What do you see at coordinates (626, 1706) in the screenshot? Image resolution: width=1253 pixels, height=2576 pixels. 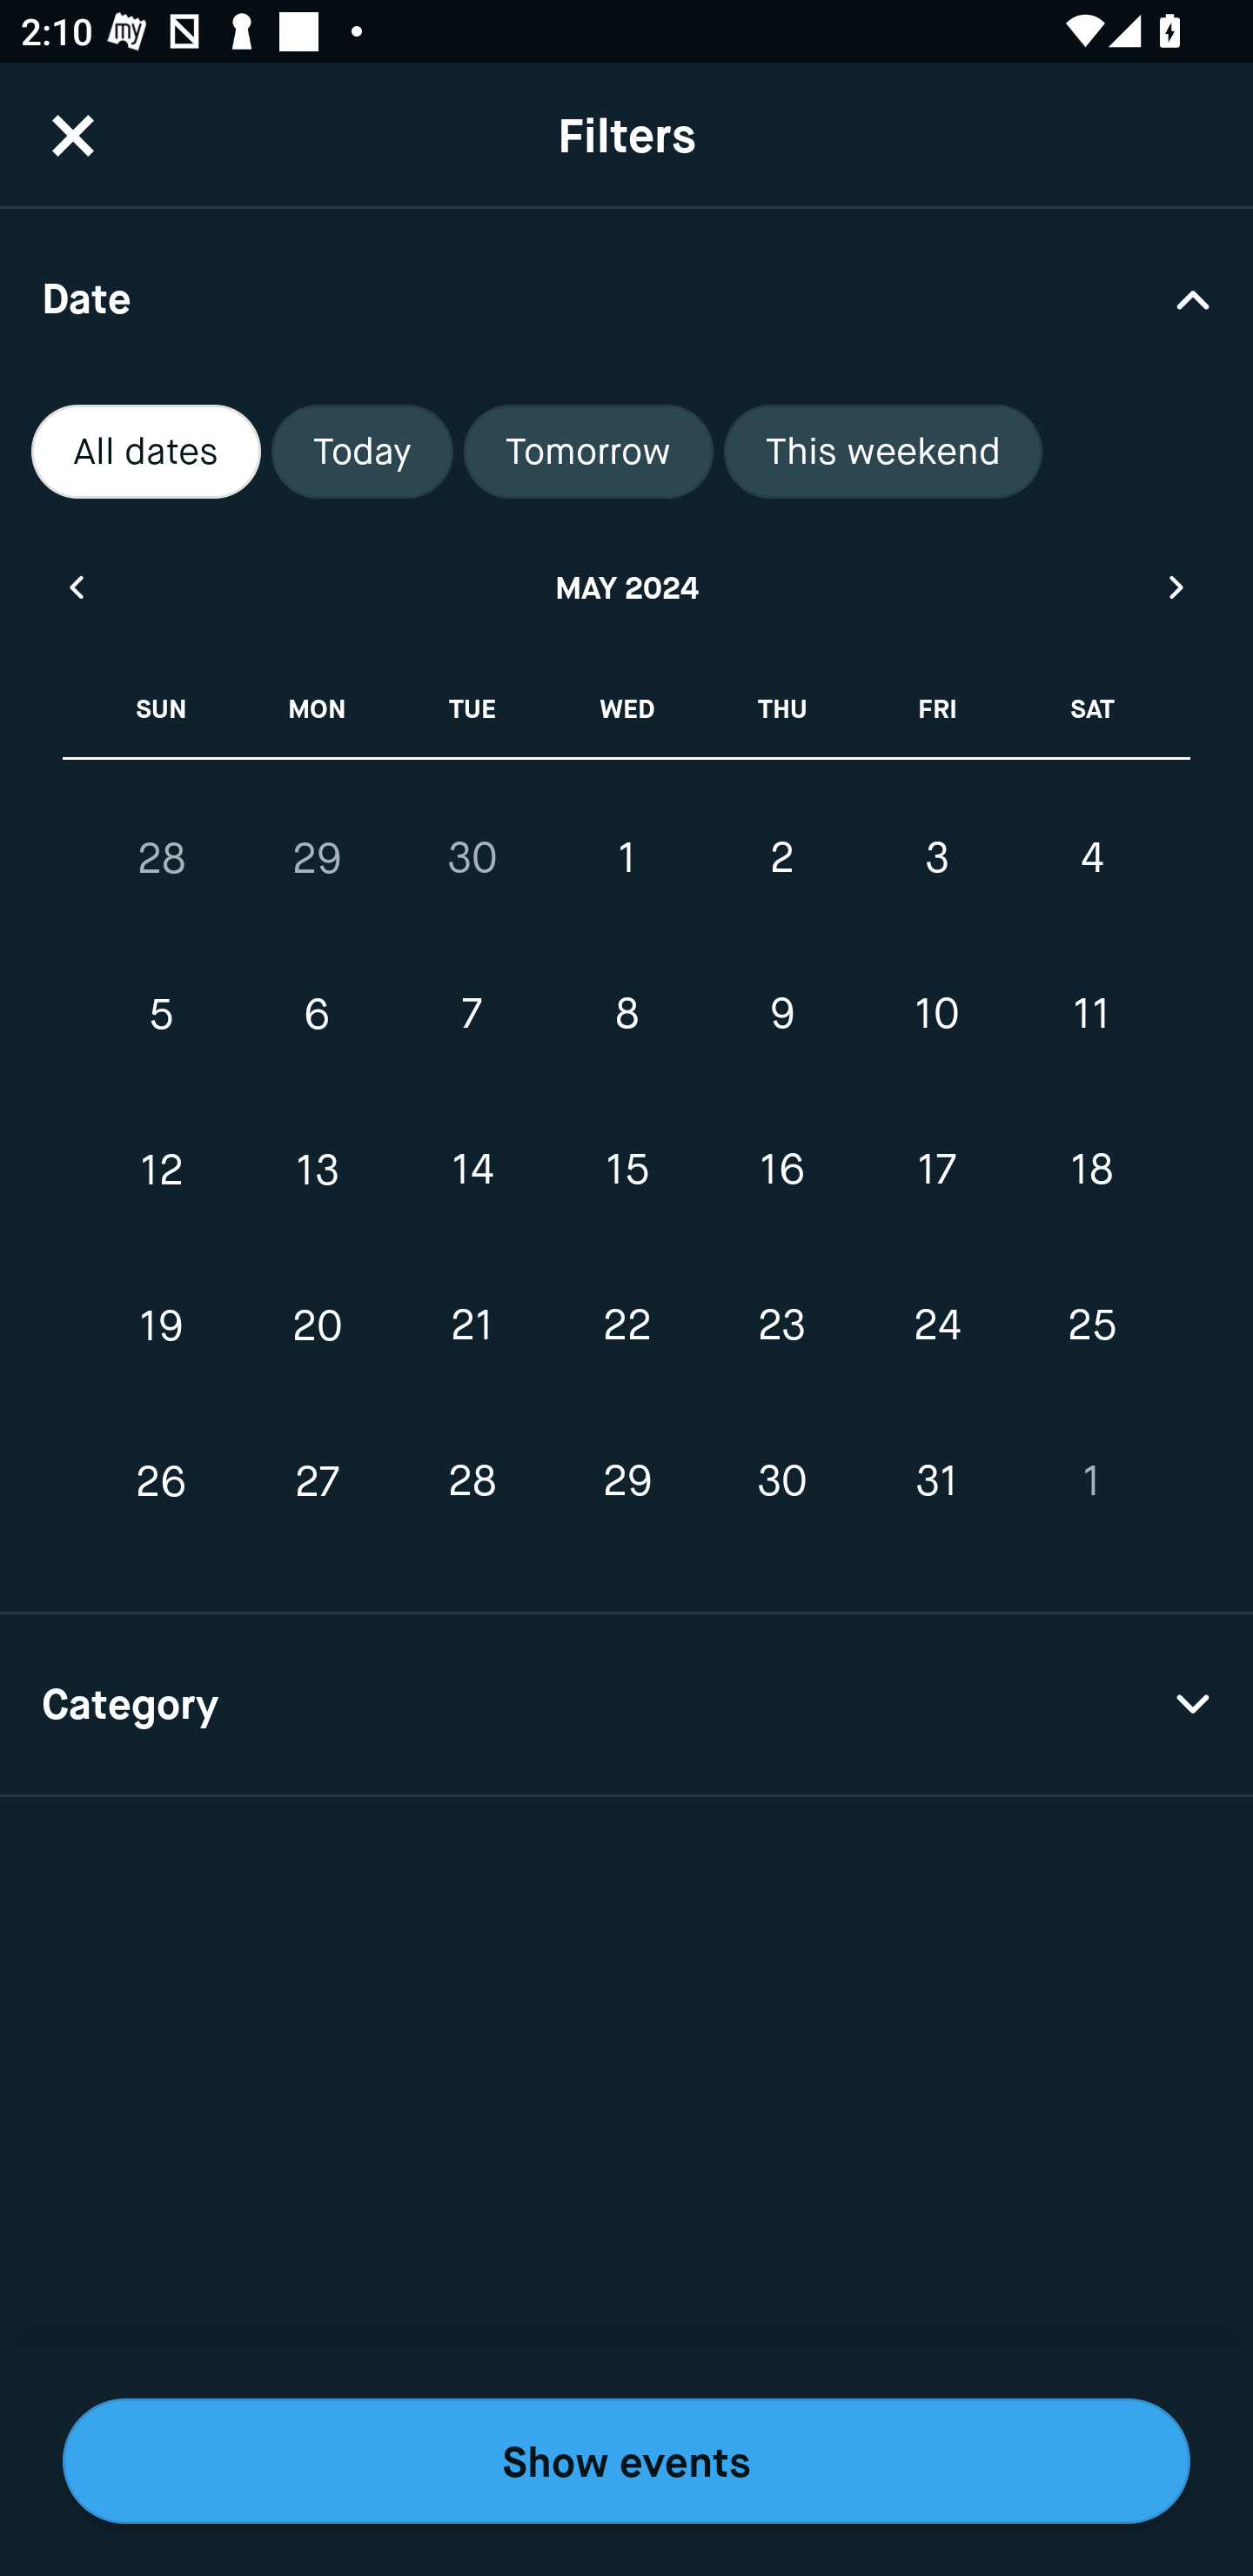 I see `Category Drop Down Arrow` at bounding box center [626, 1706].